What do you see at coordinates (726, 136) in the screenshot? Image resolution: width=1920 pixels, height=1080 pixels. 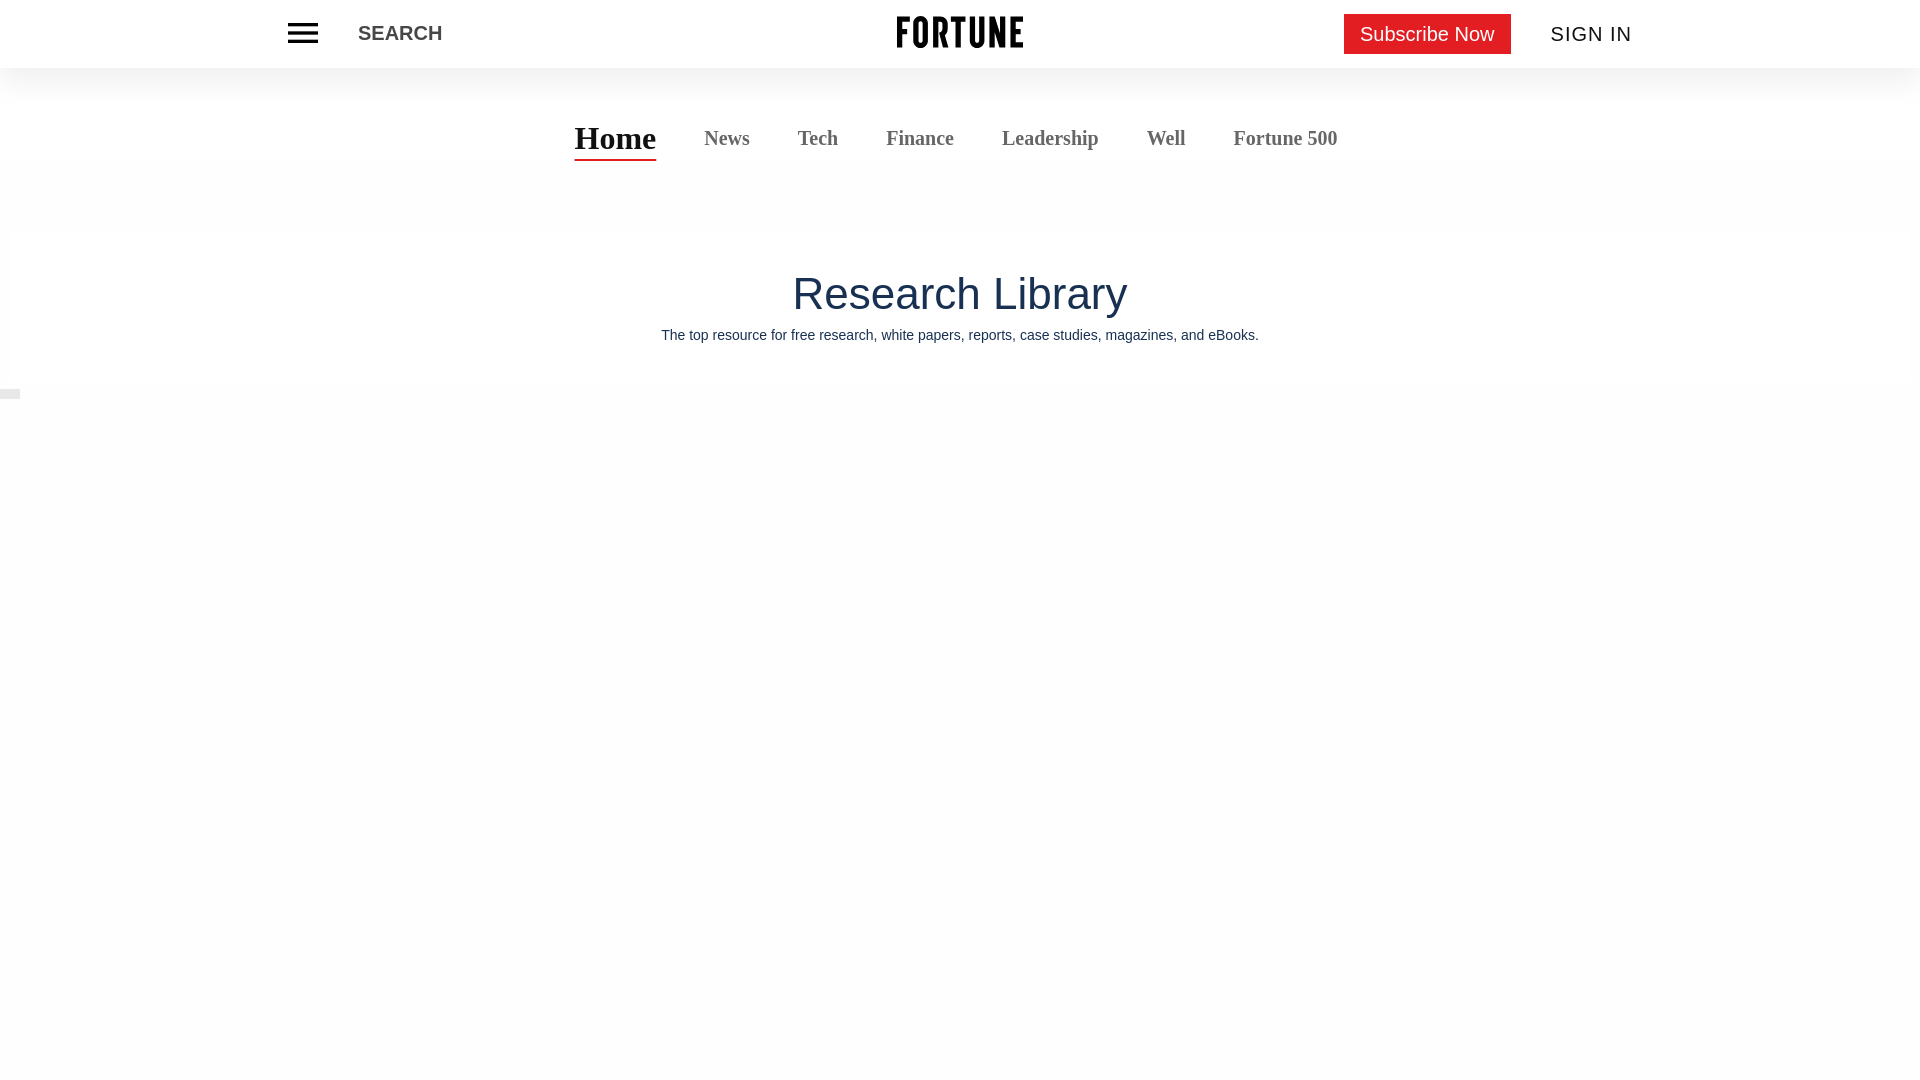 I see `News` at bounding box center [726, 136].